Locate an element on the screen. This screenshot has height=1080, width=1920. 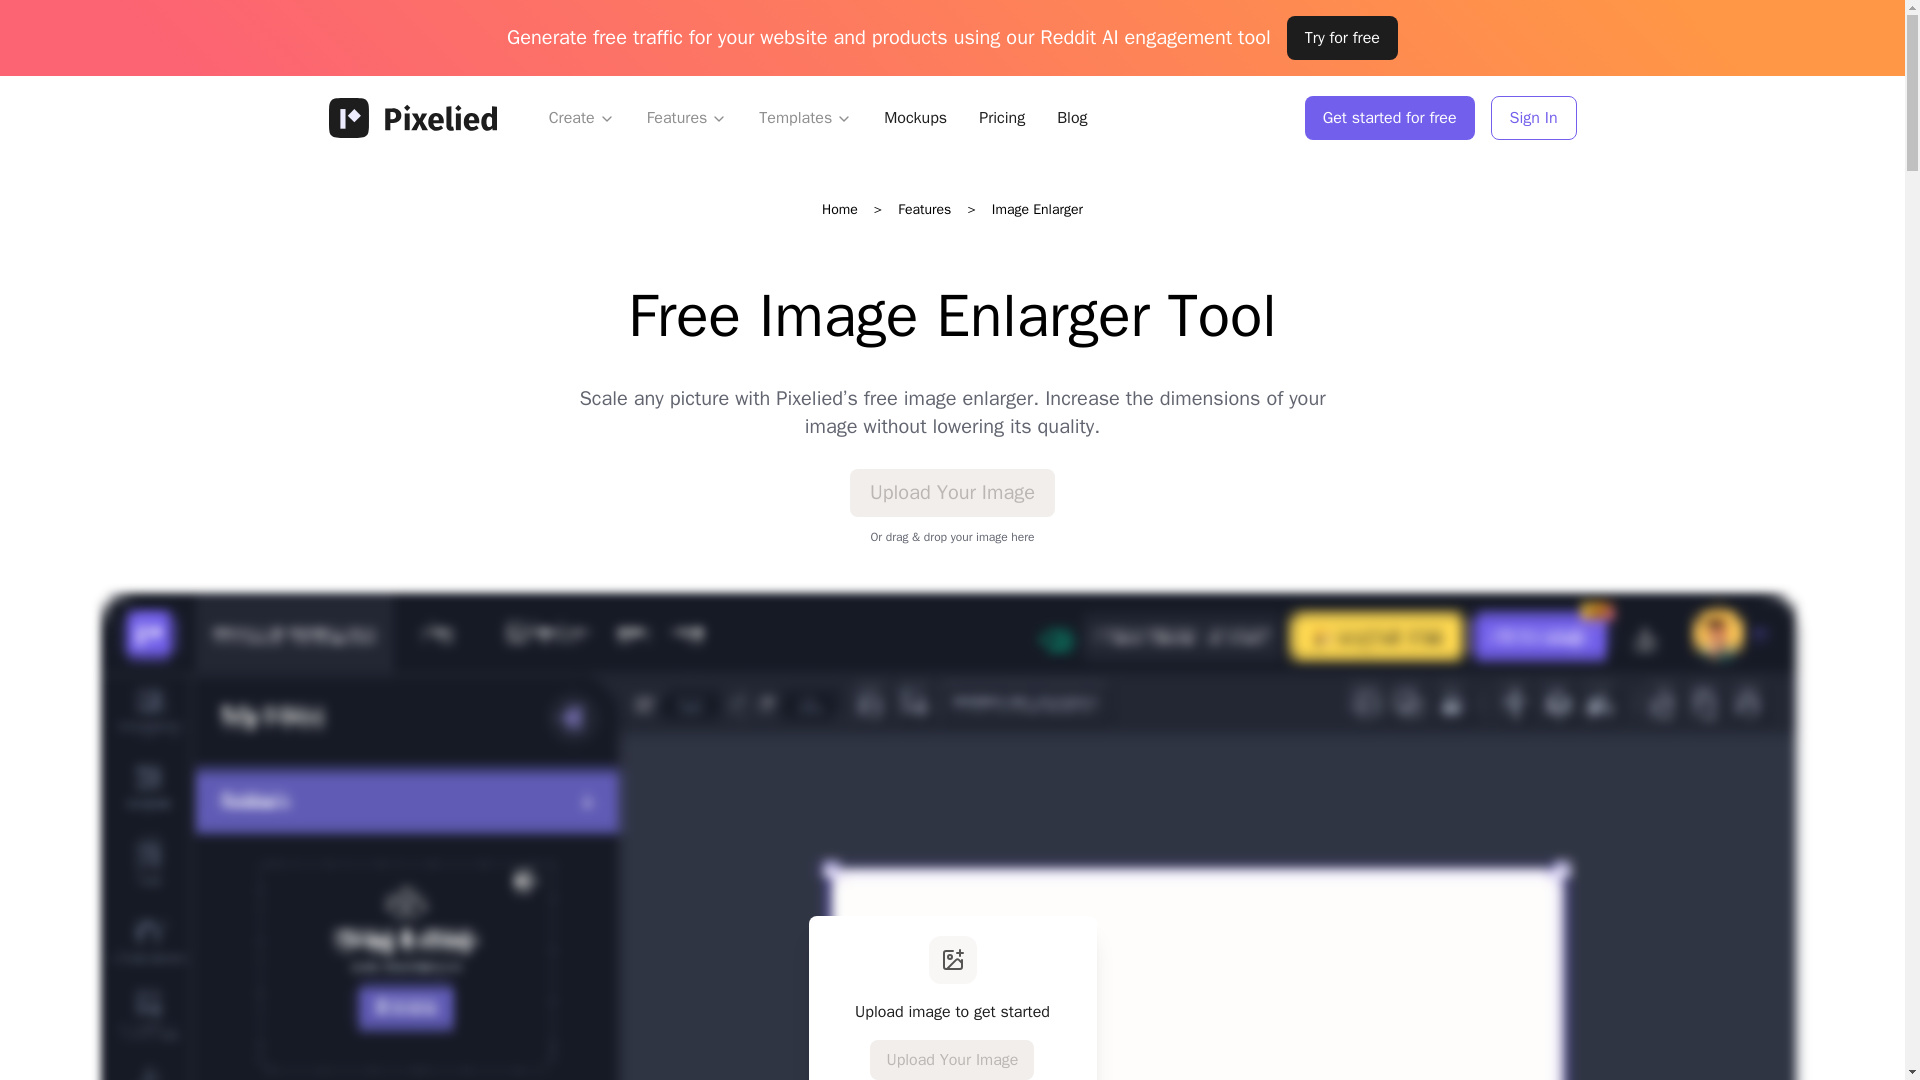
Upload Your Image is located at coordinates (952, 1060).